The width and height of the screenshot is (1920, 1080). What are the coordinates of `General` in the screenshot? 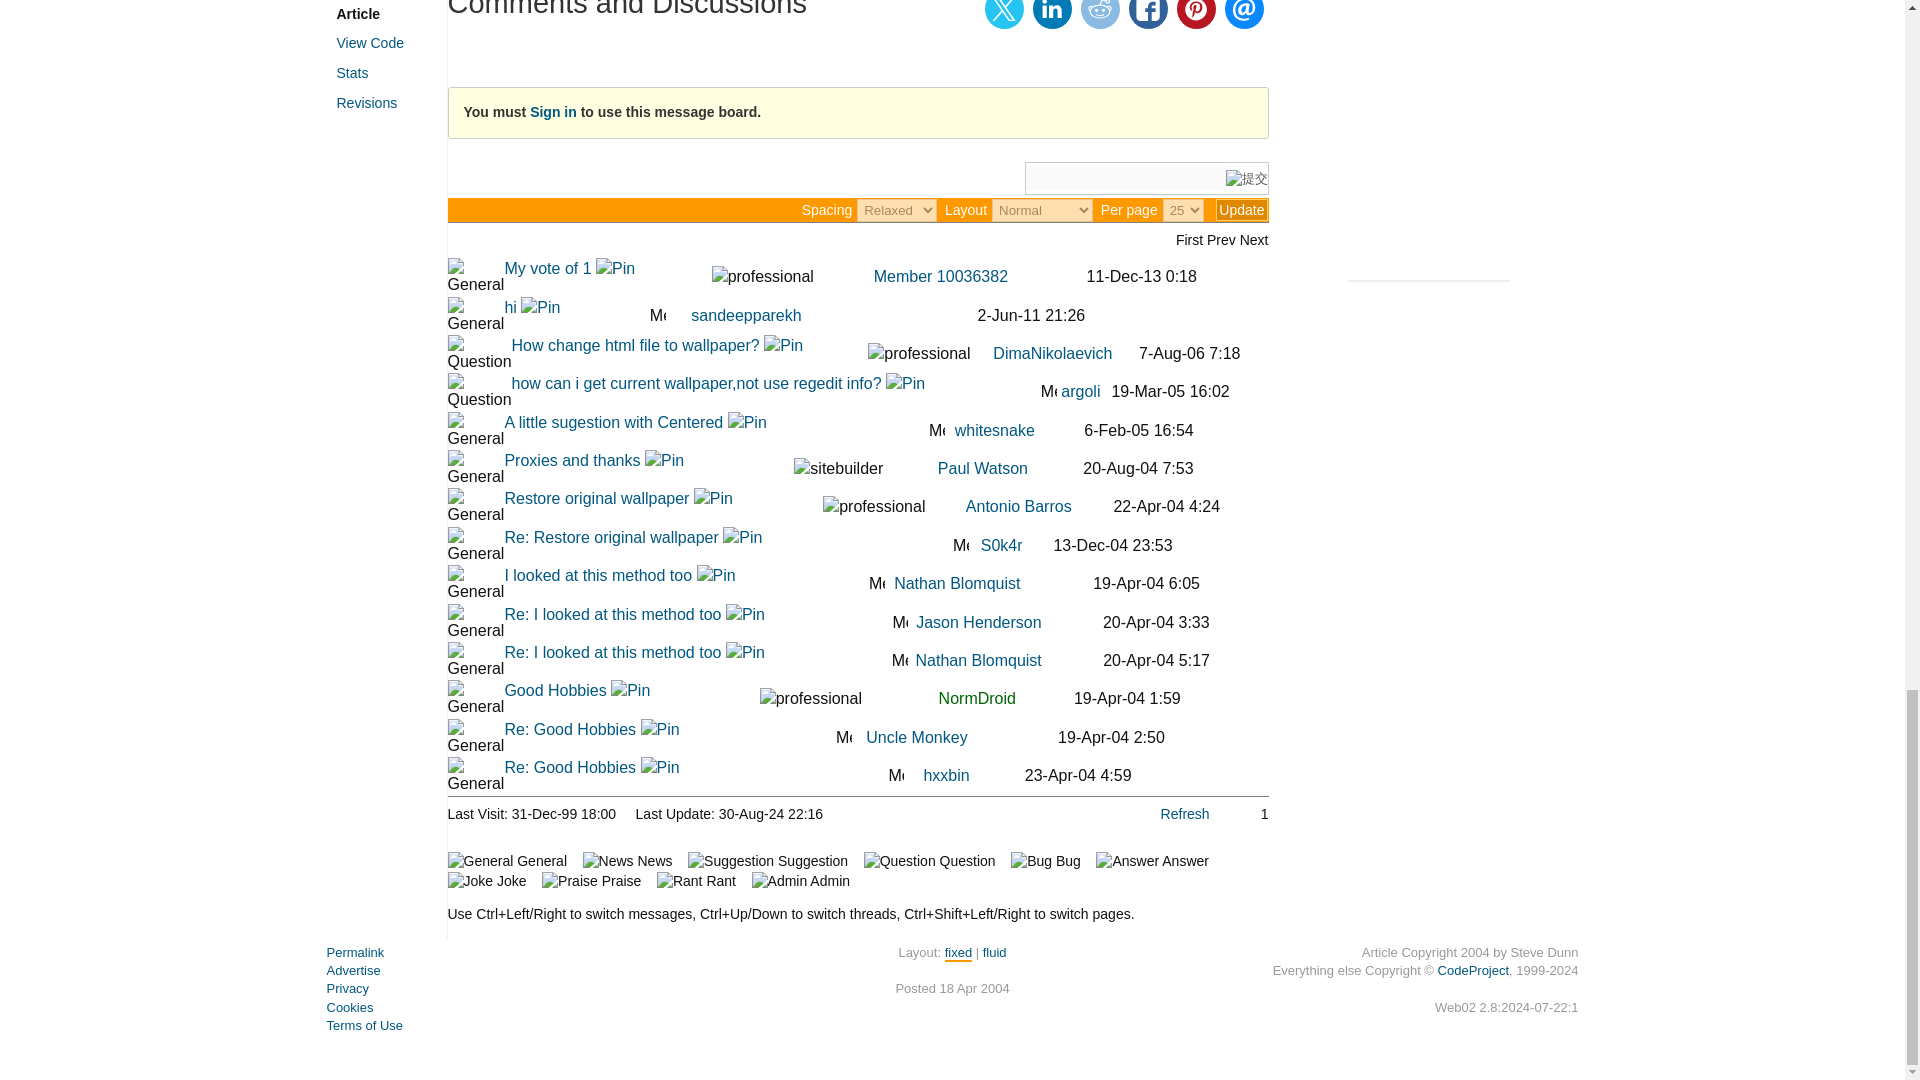 It's located at (476, 276).